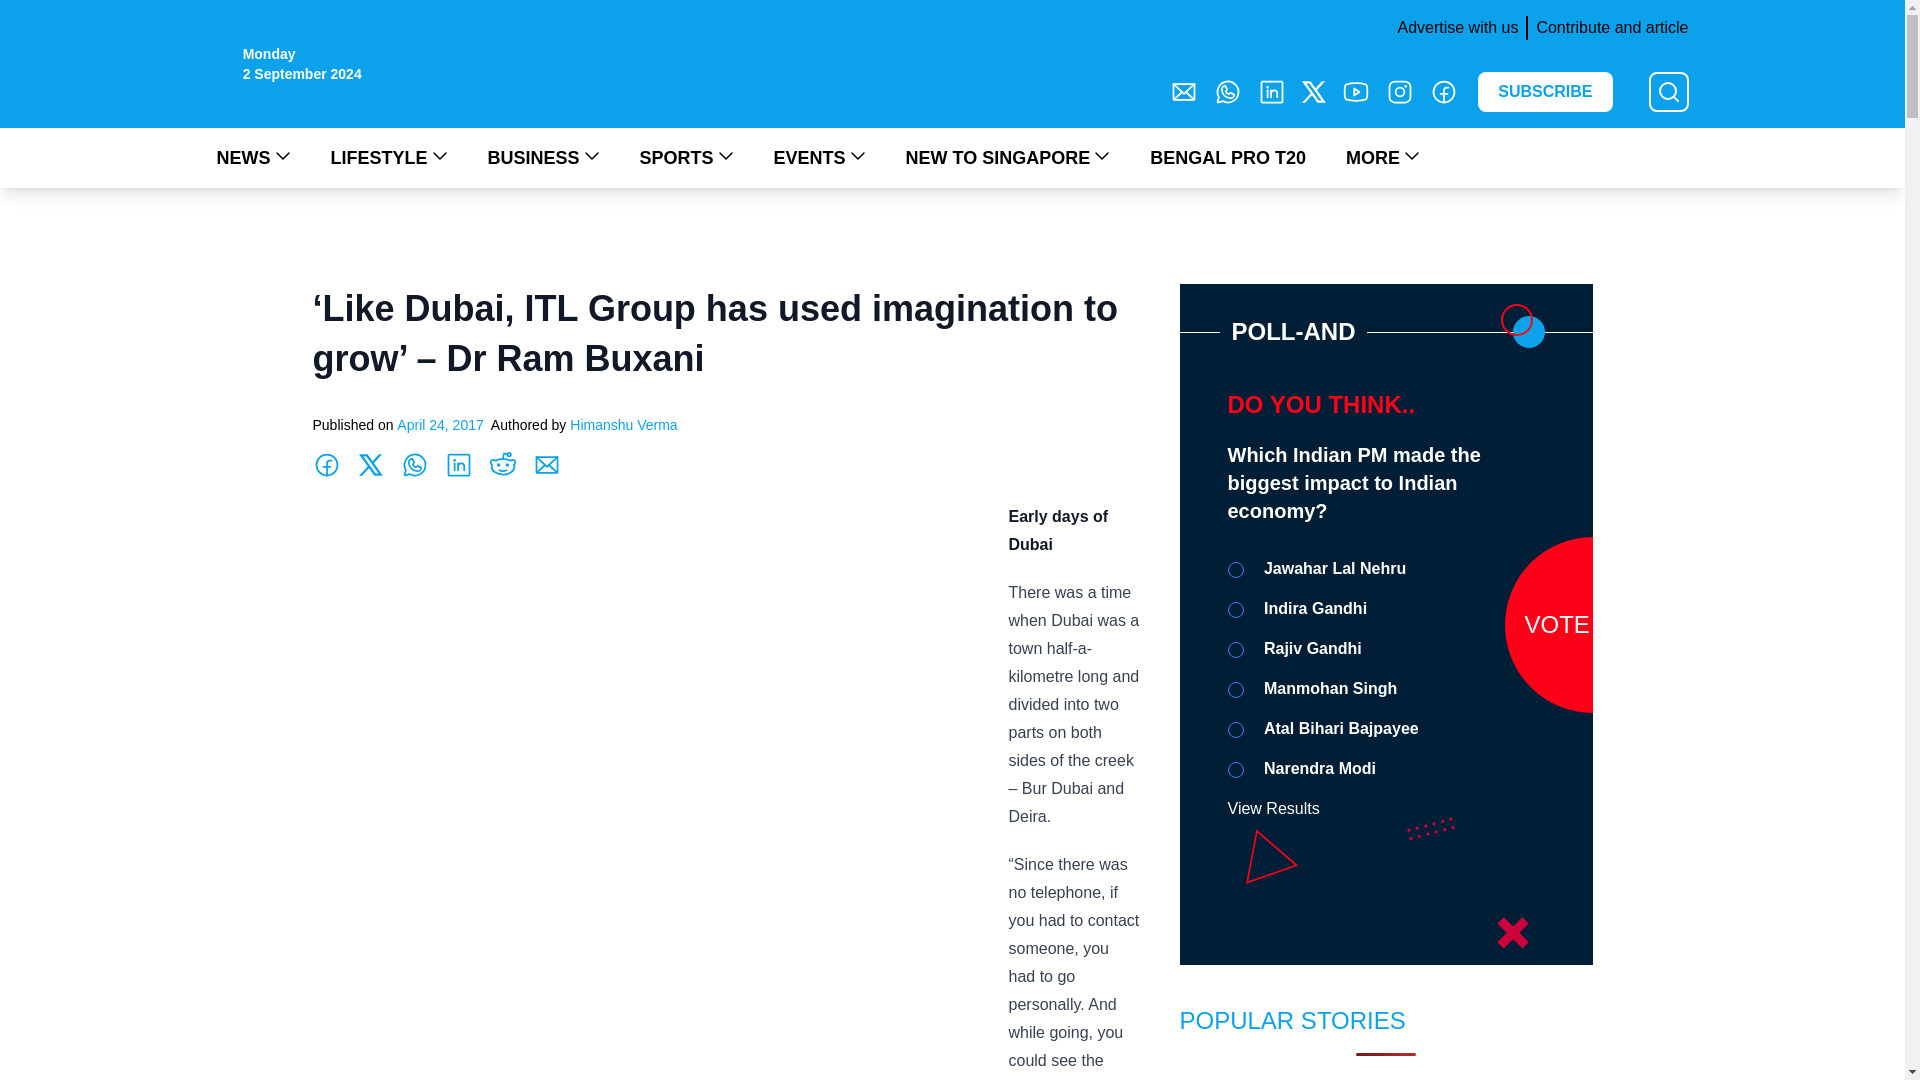 This screenshot has height=1080, width=1920. What do you see at coordinates (388, 157) in the screenshot?
I see `LIFESTYLE` at bounding box center [388, 157].